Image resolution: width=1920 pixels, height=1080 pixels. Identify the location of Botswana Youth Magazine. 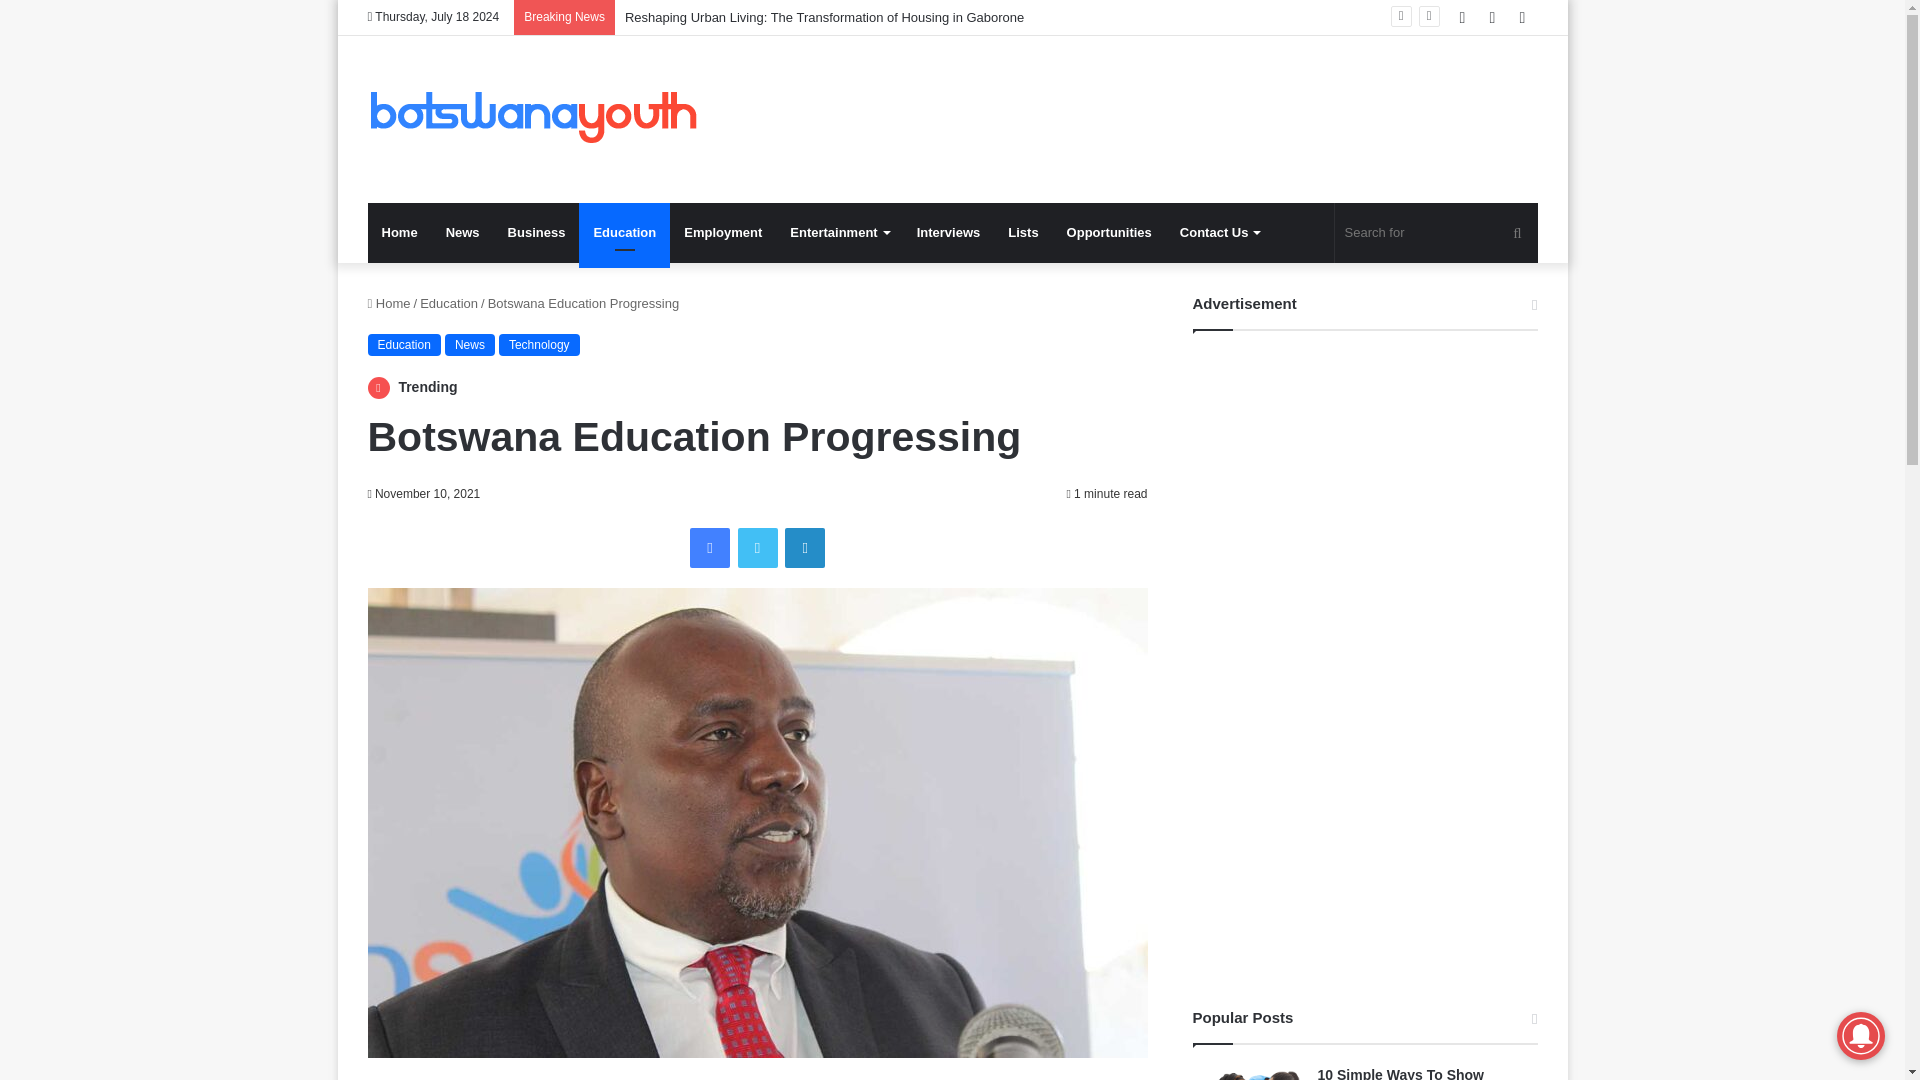
(533, 119).